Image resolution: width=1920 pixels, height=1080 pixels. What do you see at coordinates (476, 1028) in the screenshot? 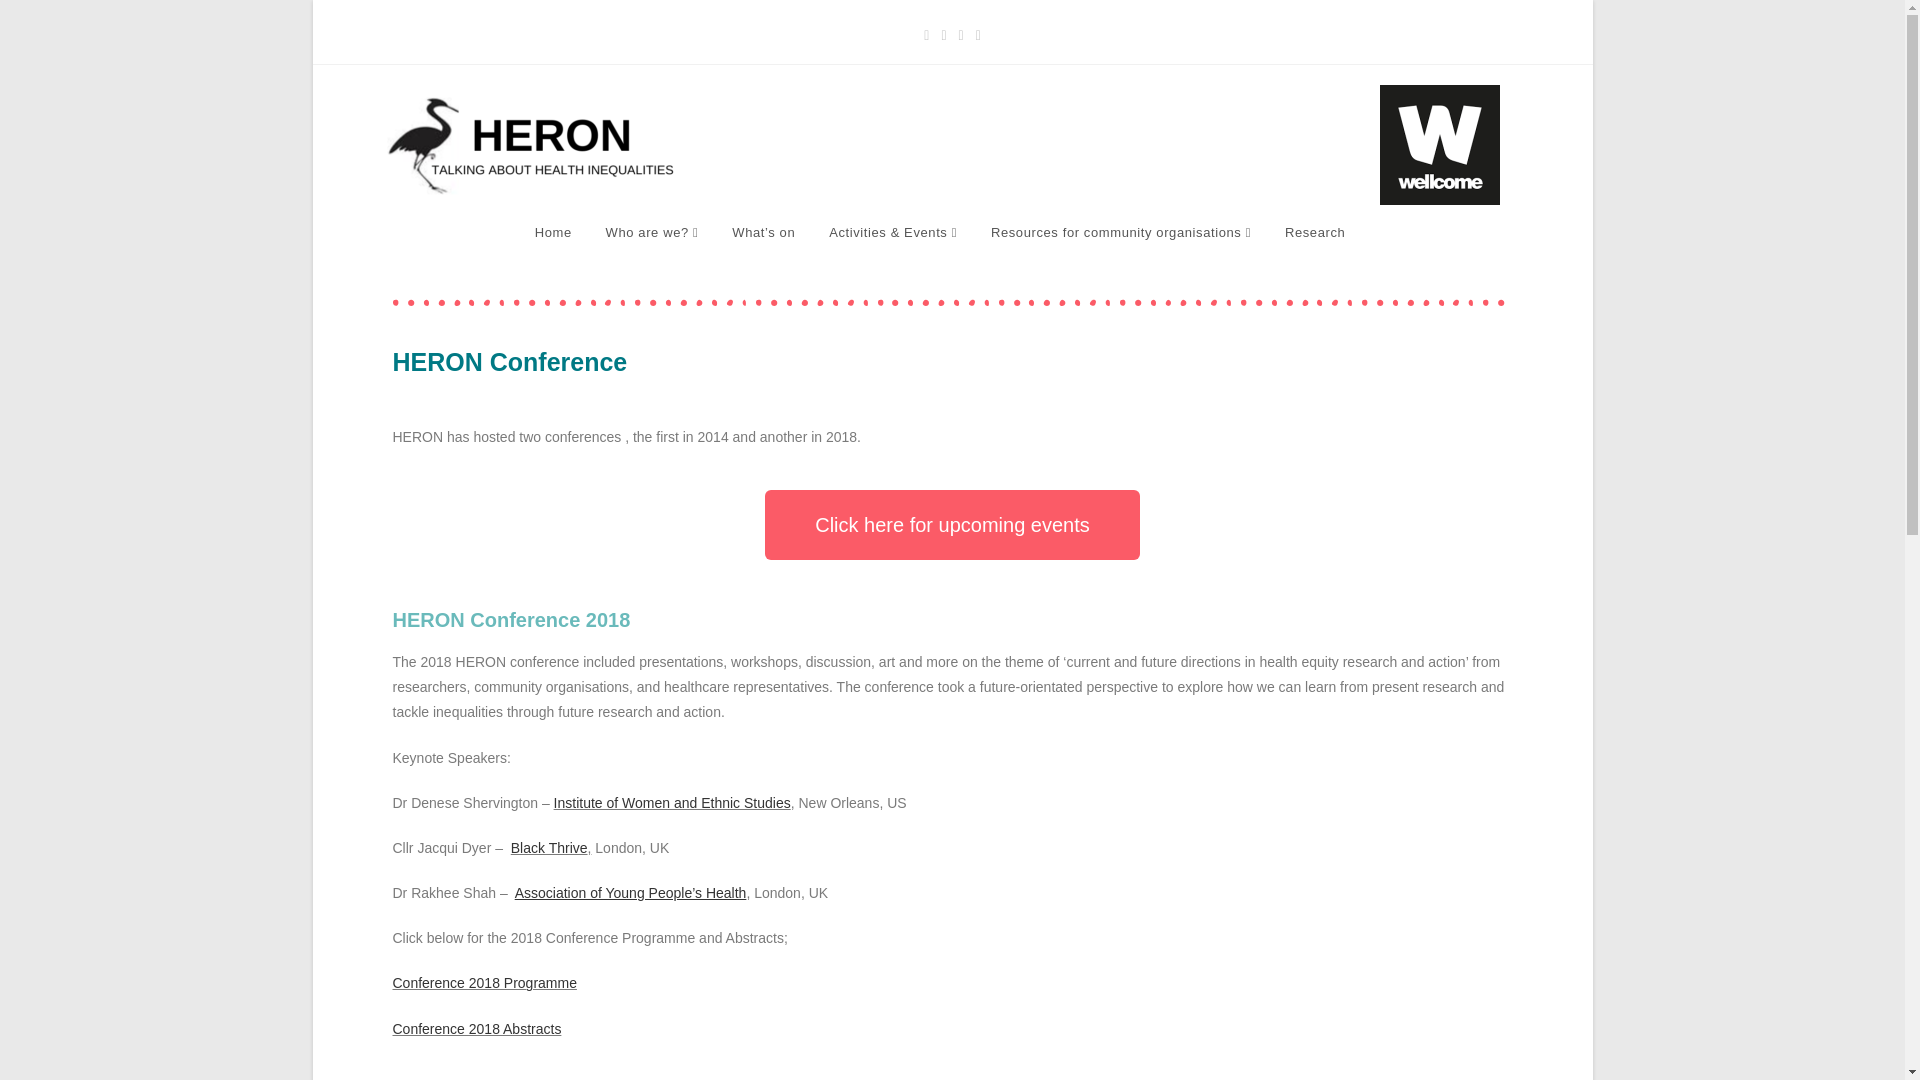
I see `Conference 2018 Abstracts` at bounding box center [476, 1028].